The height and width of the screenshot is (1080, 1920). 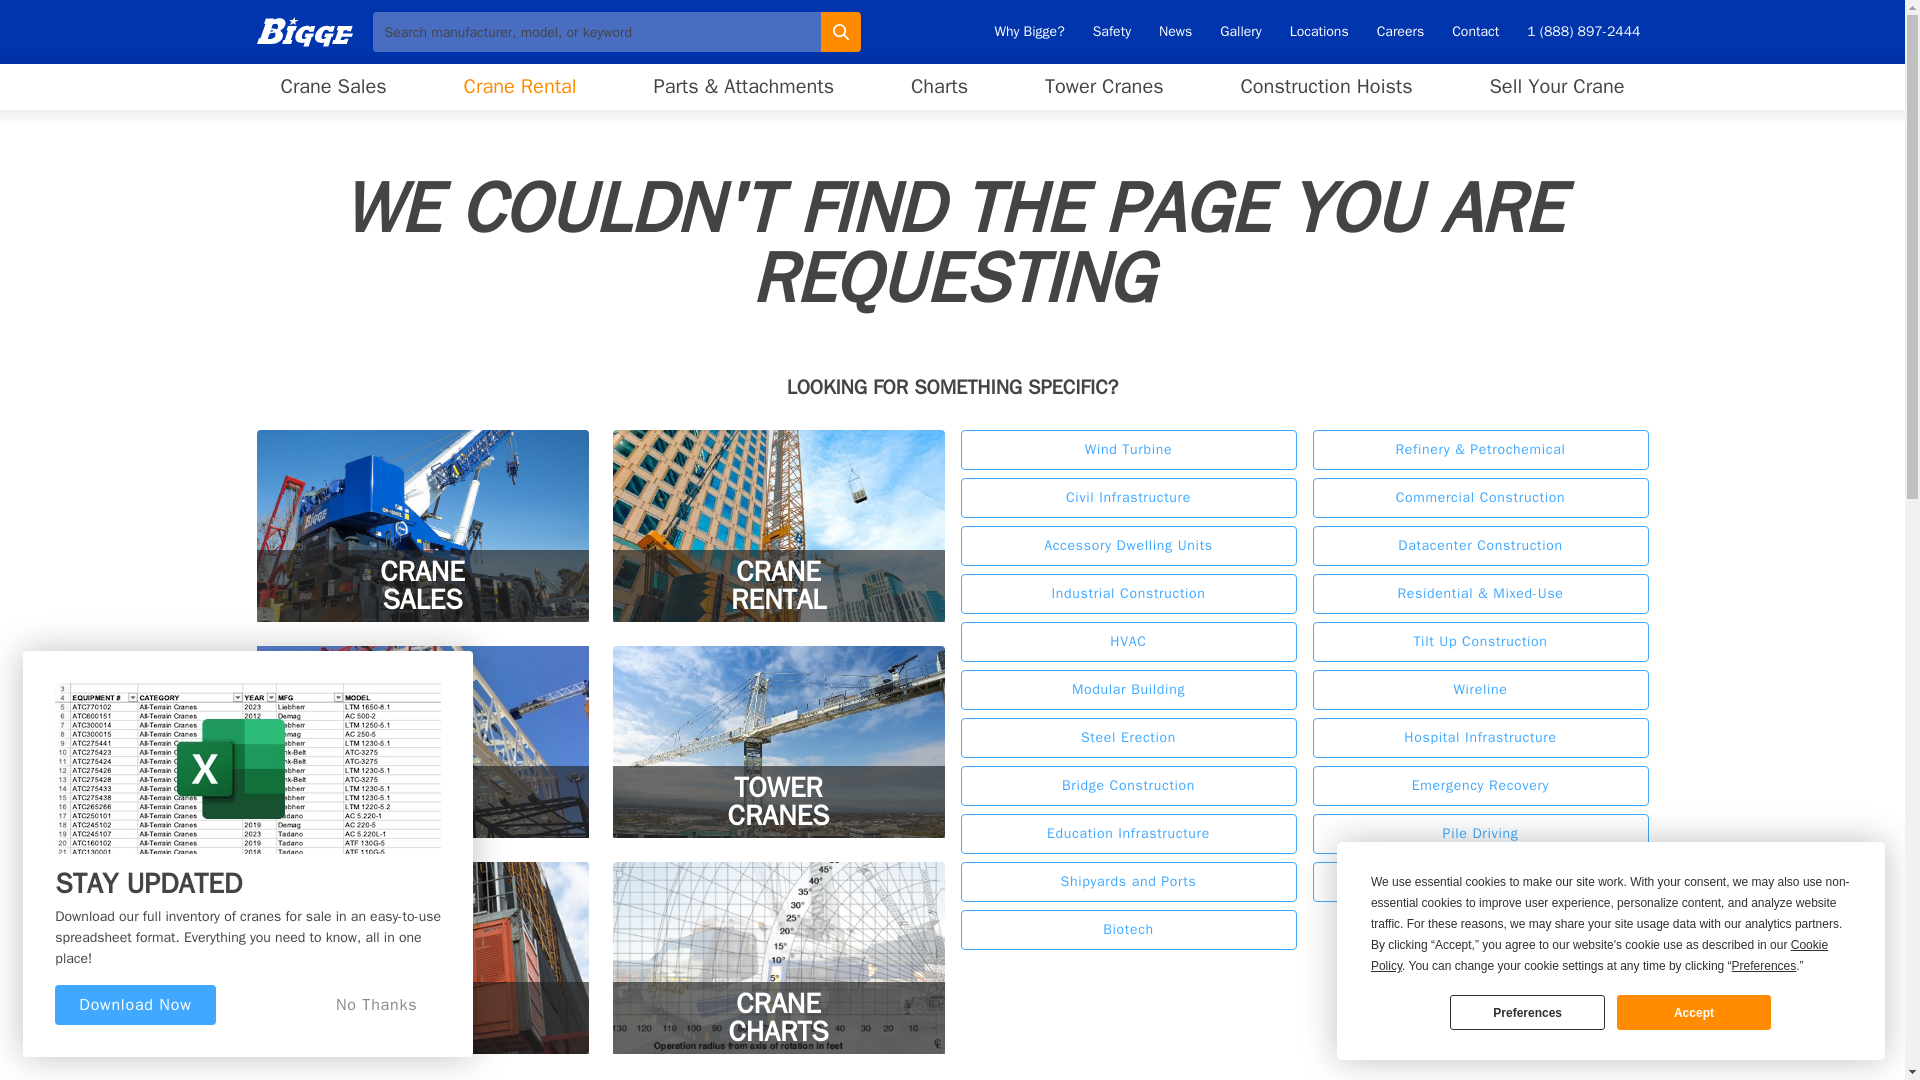 I want to click on Download Now, so click(x=376, y=1004).